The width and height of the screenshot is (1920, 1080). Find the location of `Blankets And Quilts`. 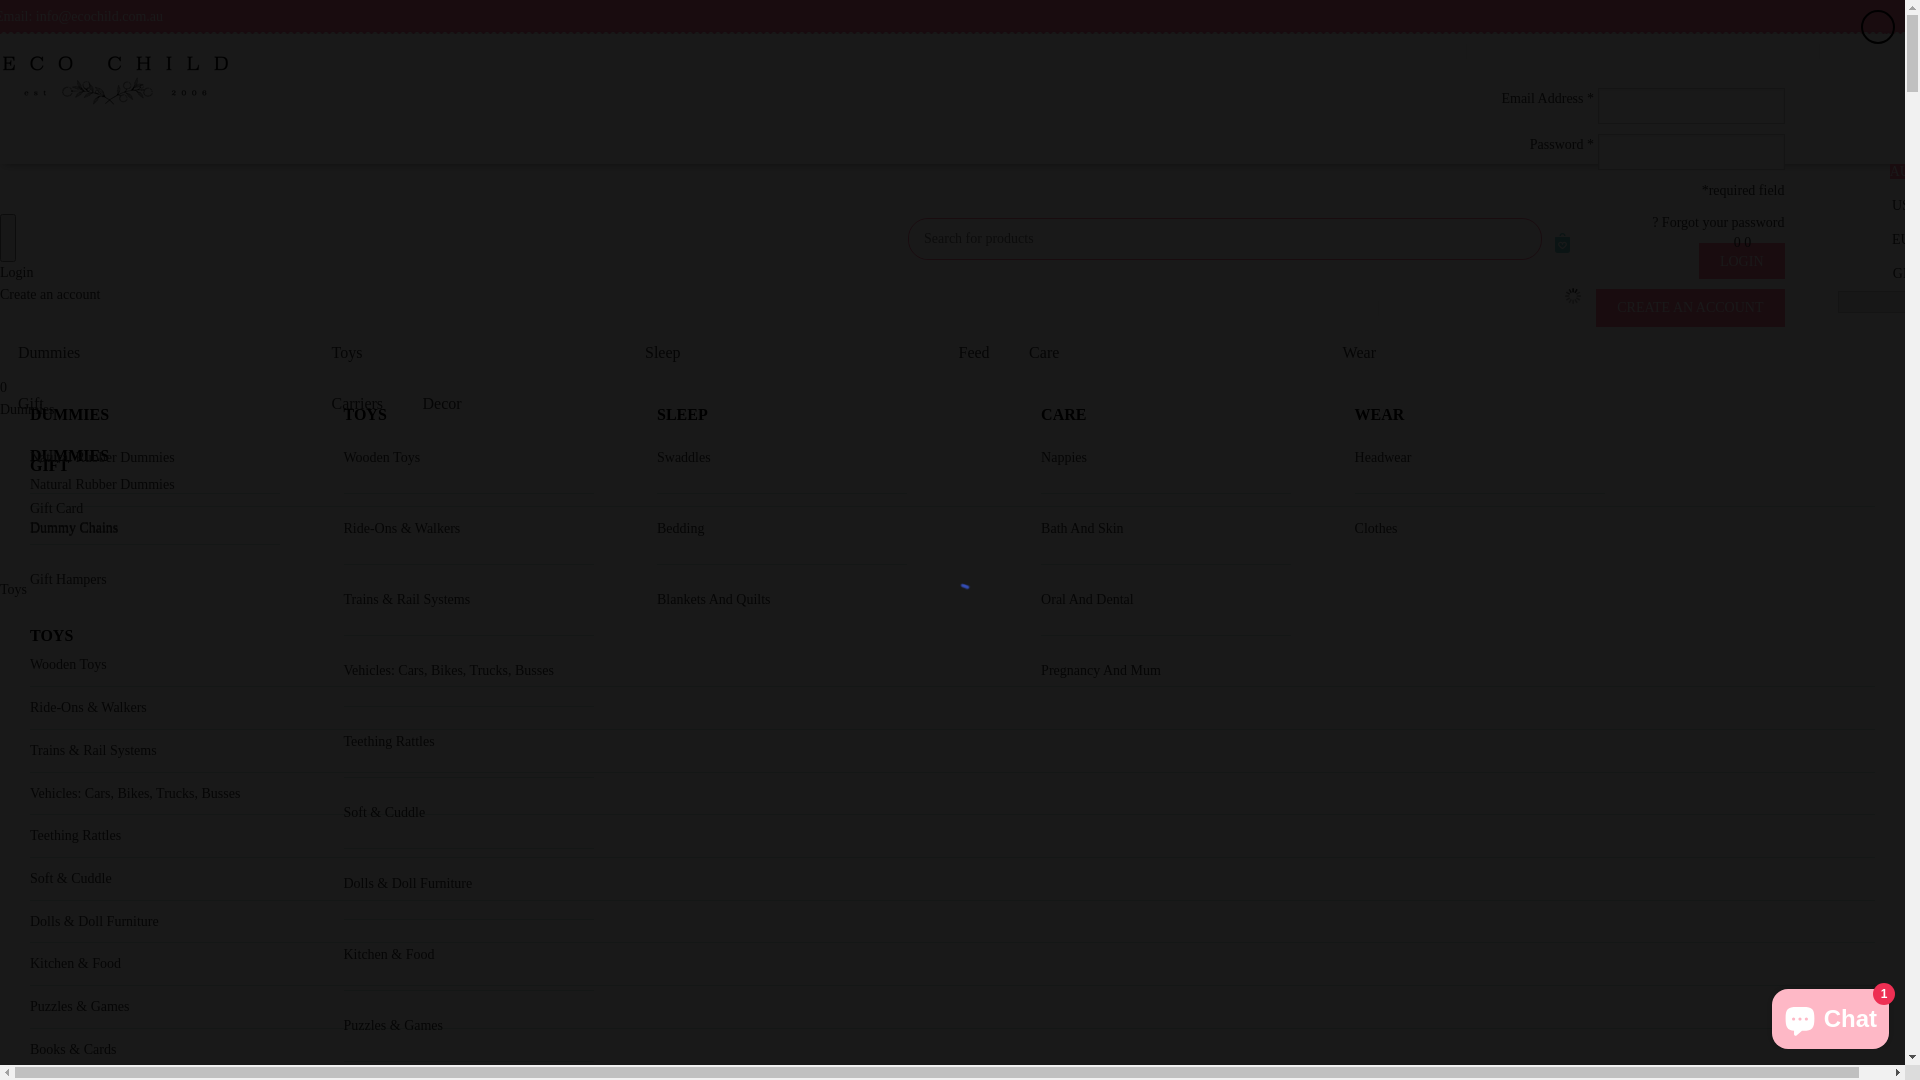

Blankets And Quilts is located at coordinates (714, 600).